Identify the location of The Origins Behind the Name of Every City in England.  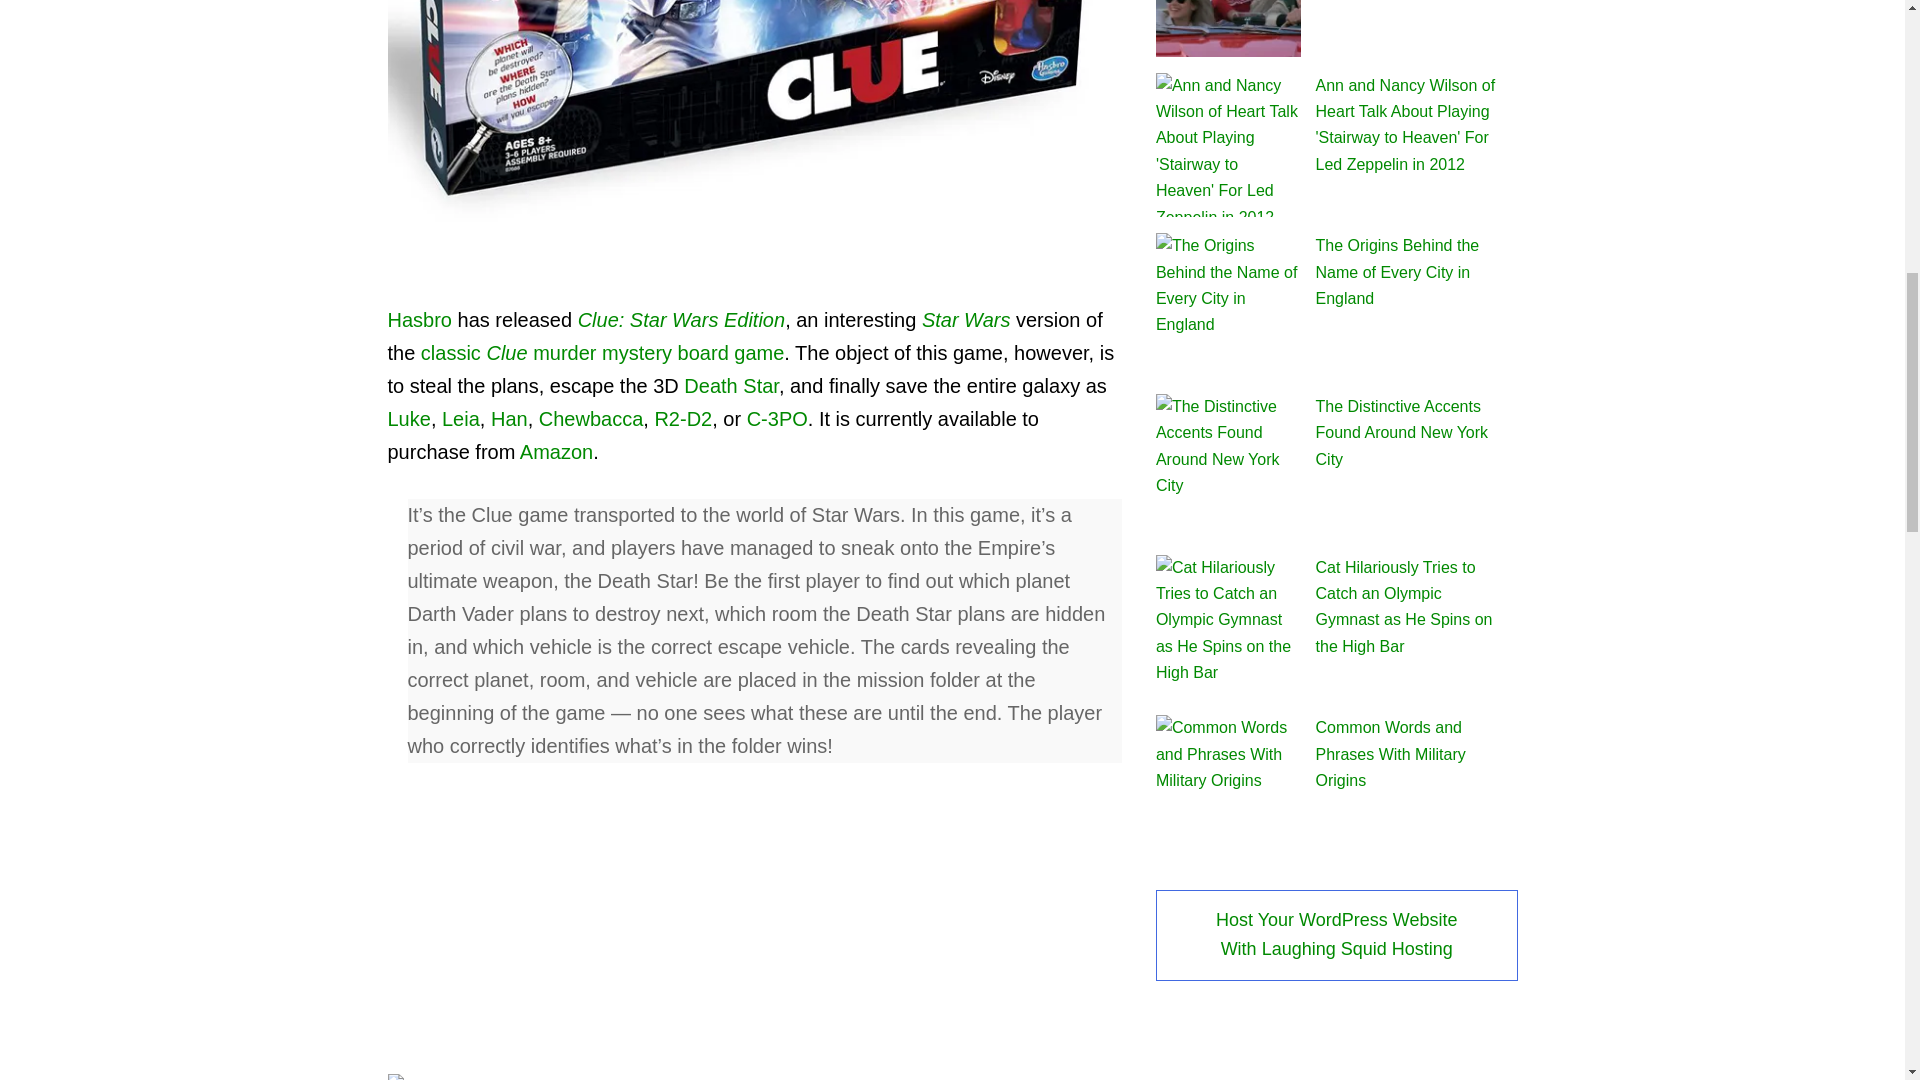
(1398, 271).